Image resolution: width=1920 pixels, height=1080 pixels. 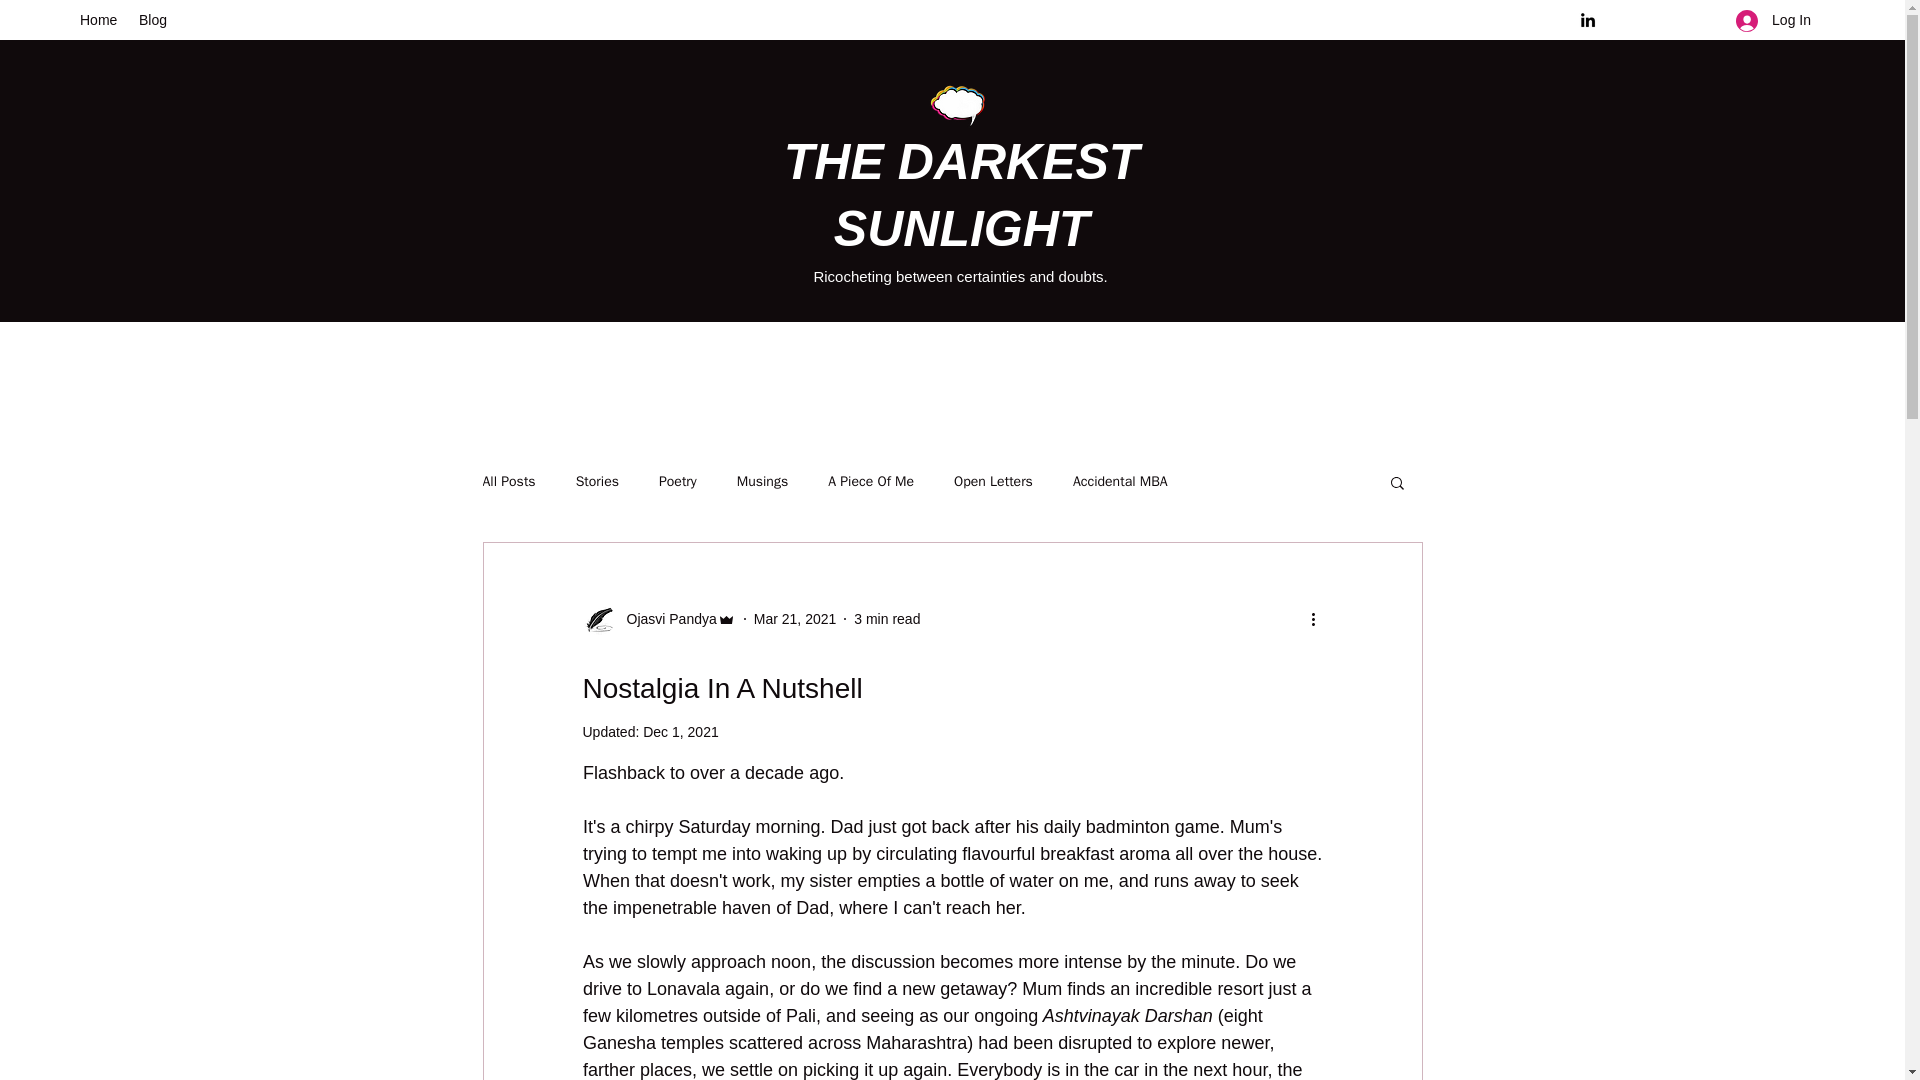 What do you see at coordinates (658, 618) in the screenshot?
I see `Ojasvi Pandya` at bounding box center [658, 618].